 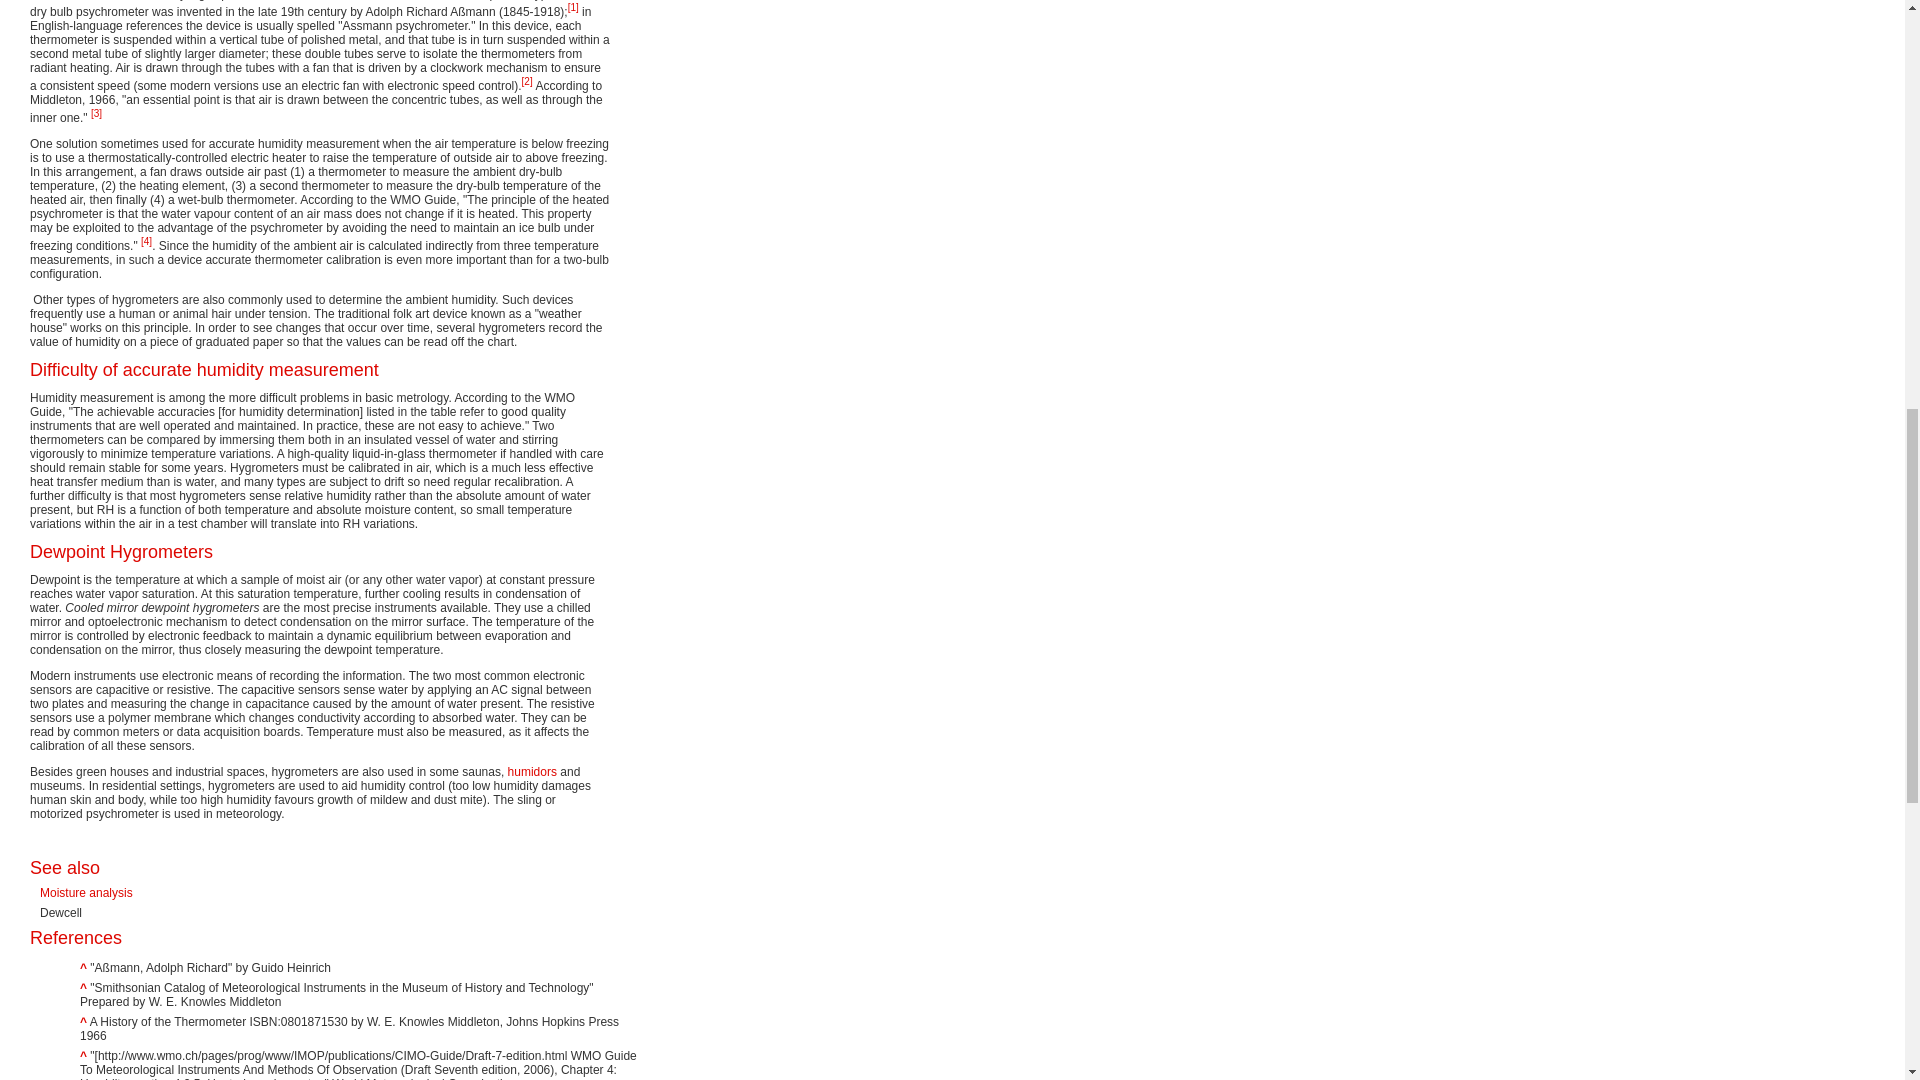 I want to click on Moisture analysis, so click(x=86, y=892).